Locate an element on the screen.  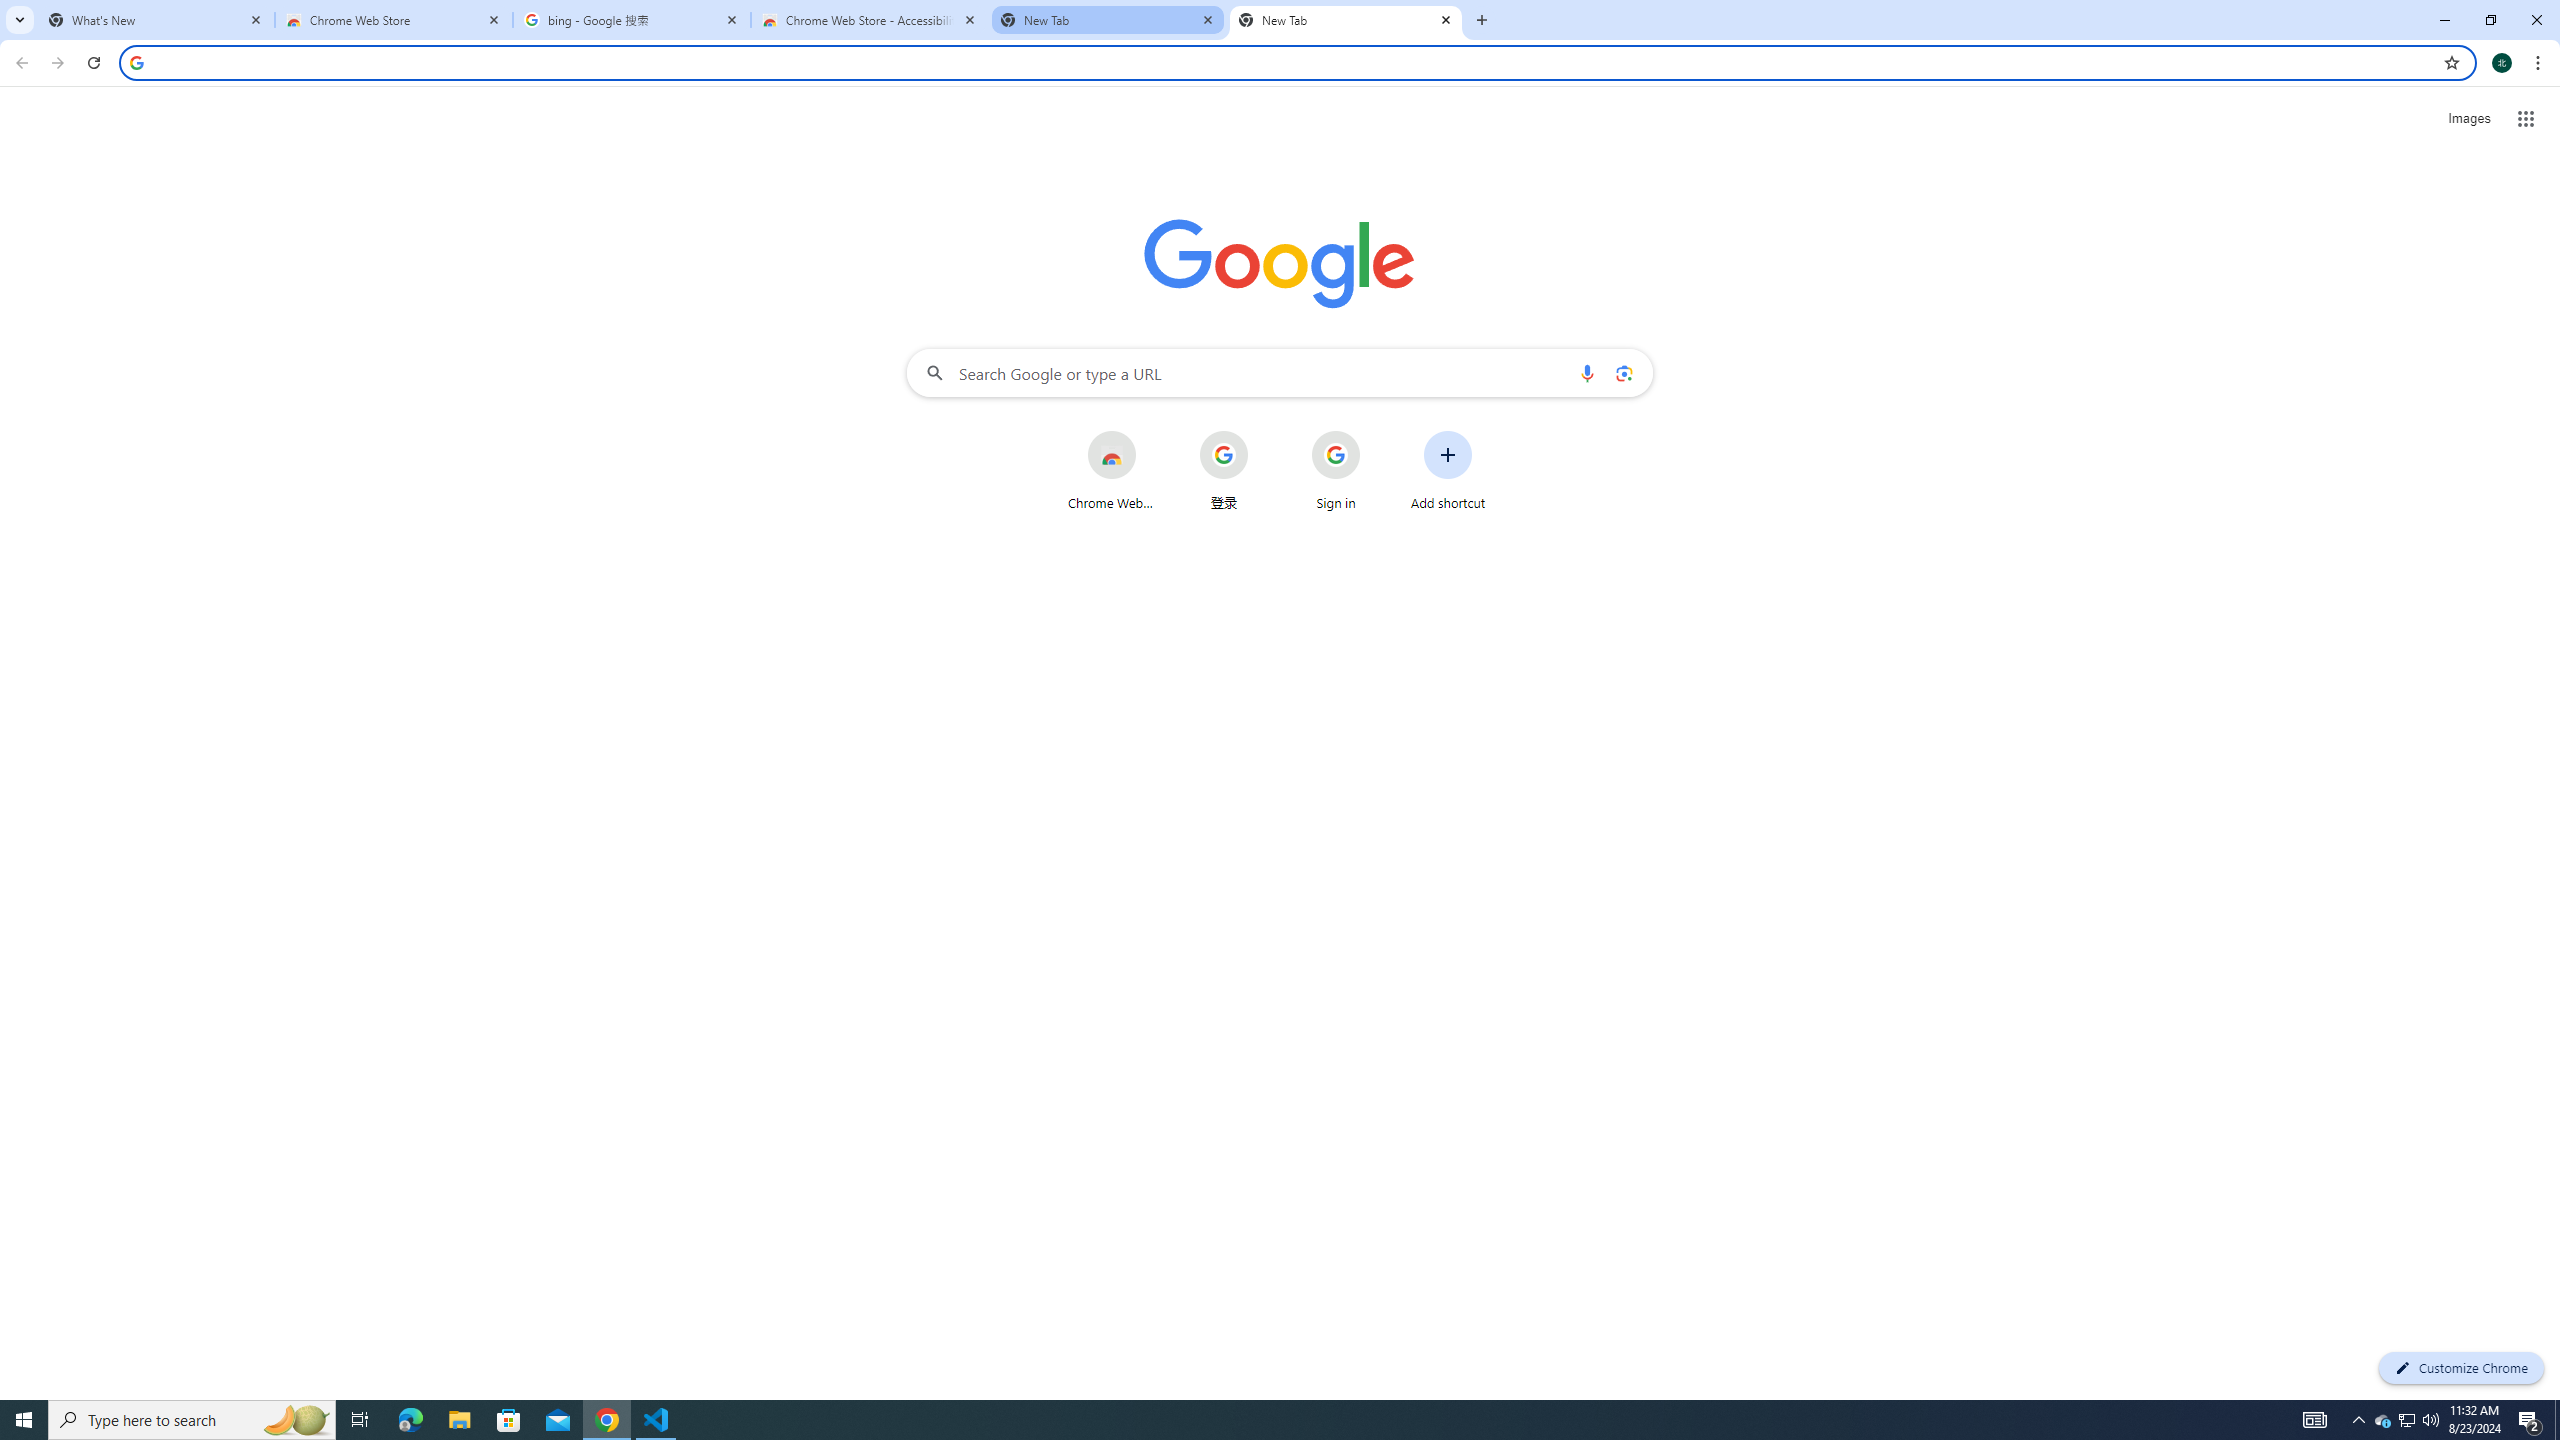
More actions for Chrome Web Store shortcut is located at coordinates (1152, 432).